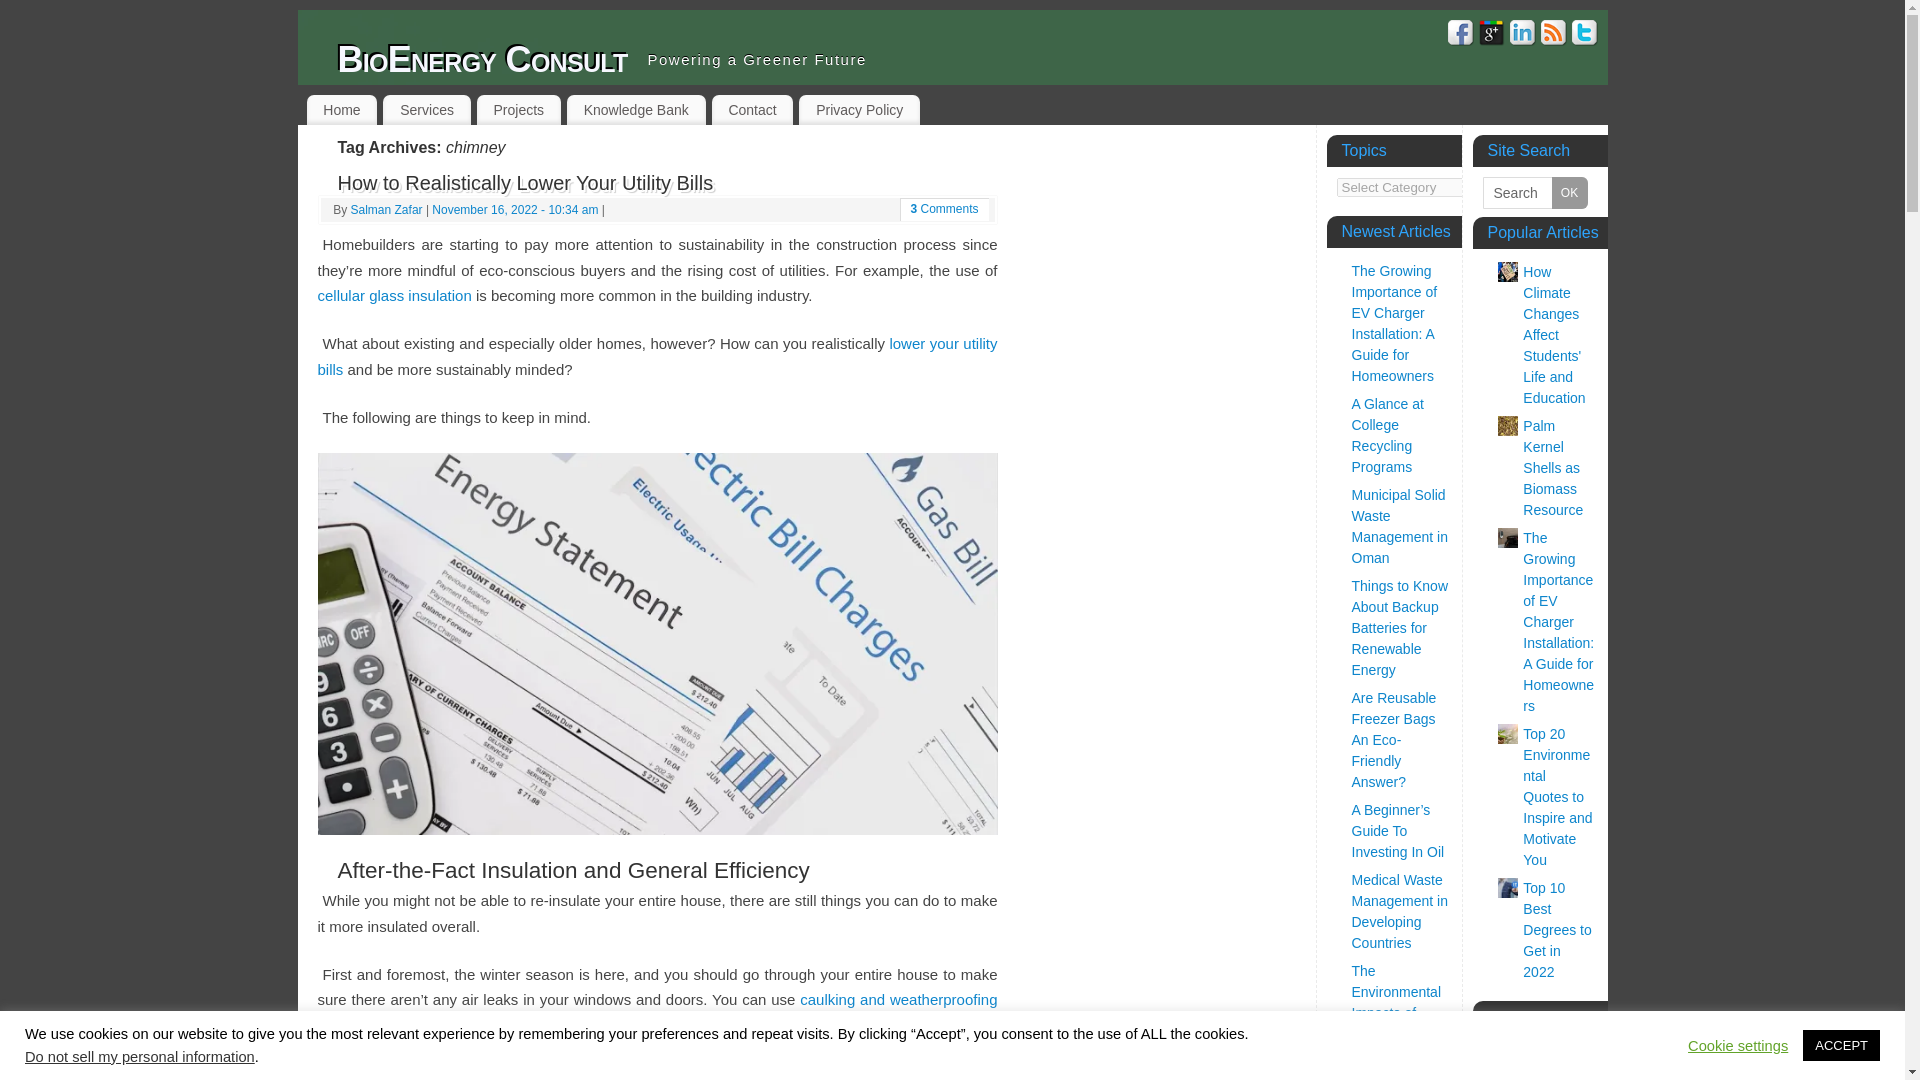  I want to click on How to Realistically Lower Your Utility Bills, so click(526, 182).